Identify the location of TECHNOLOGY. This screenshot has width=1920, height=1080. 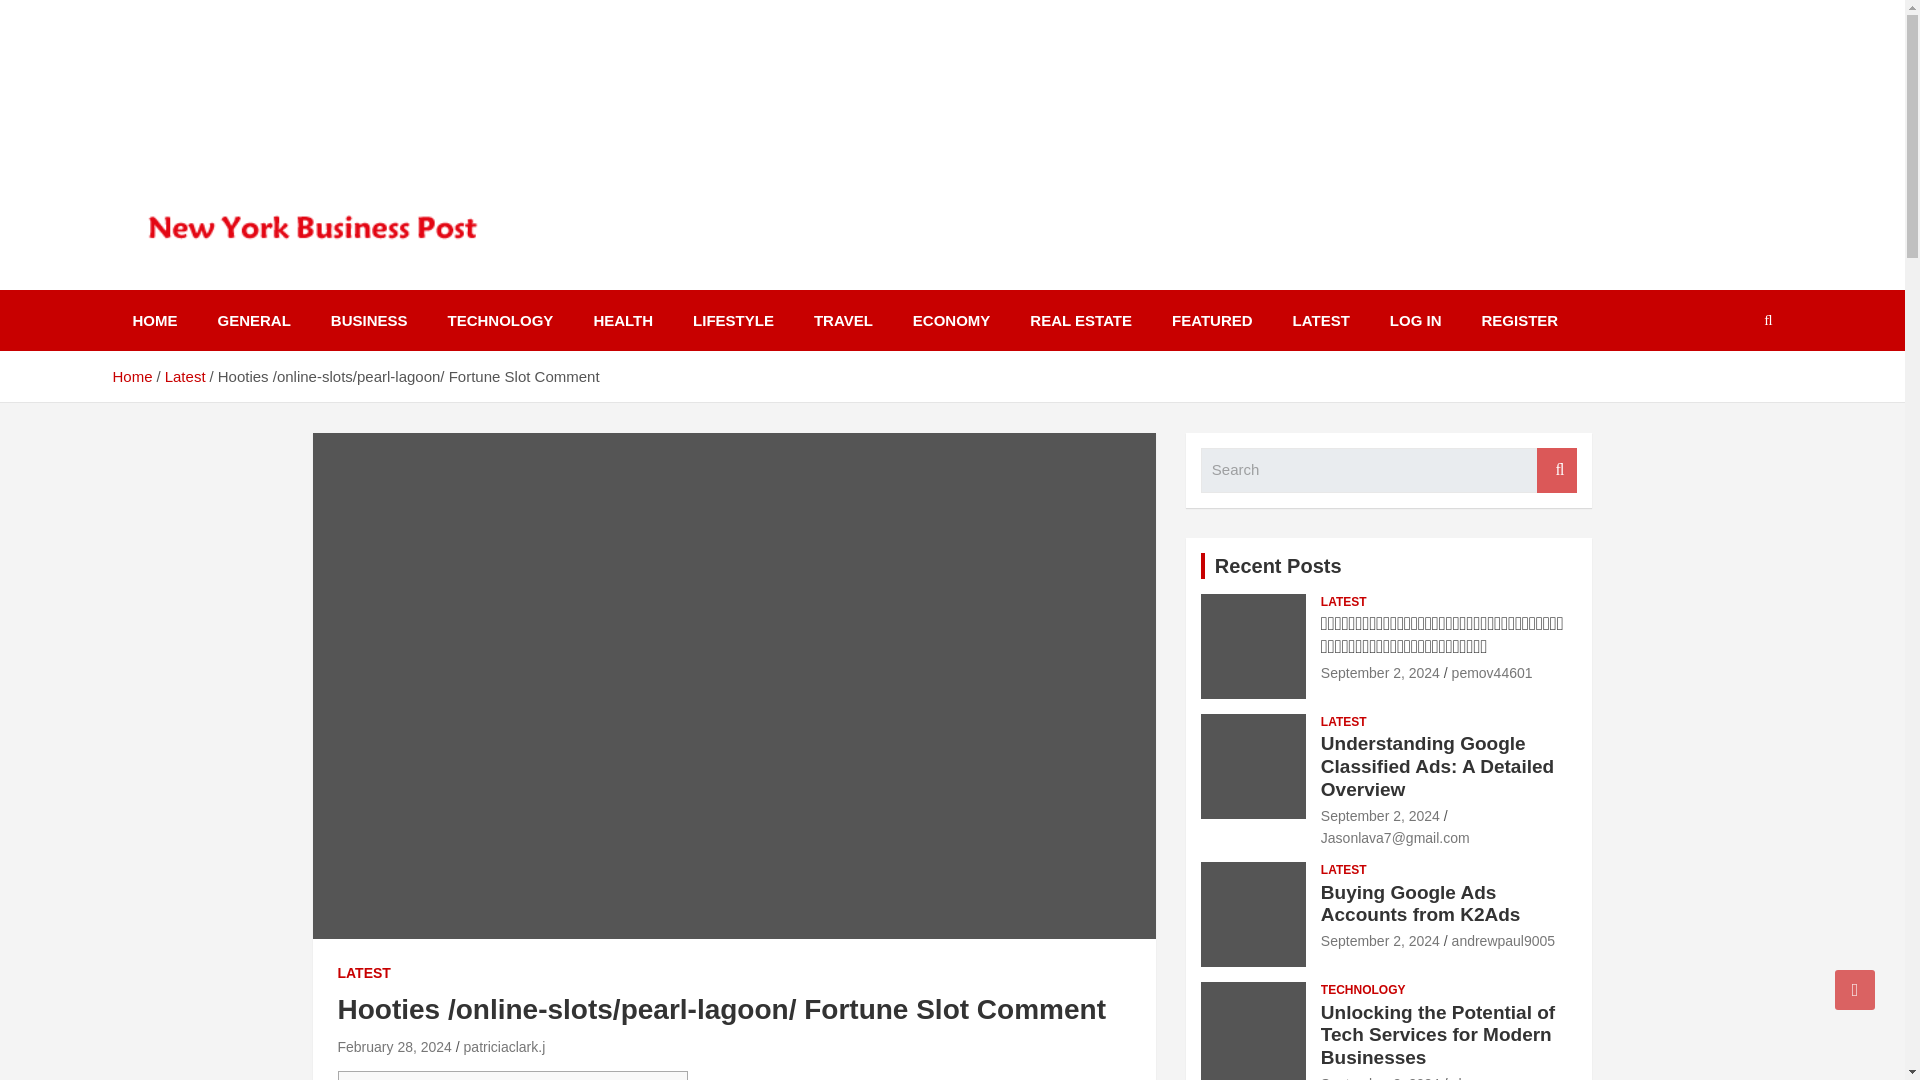
(501, 320).